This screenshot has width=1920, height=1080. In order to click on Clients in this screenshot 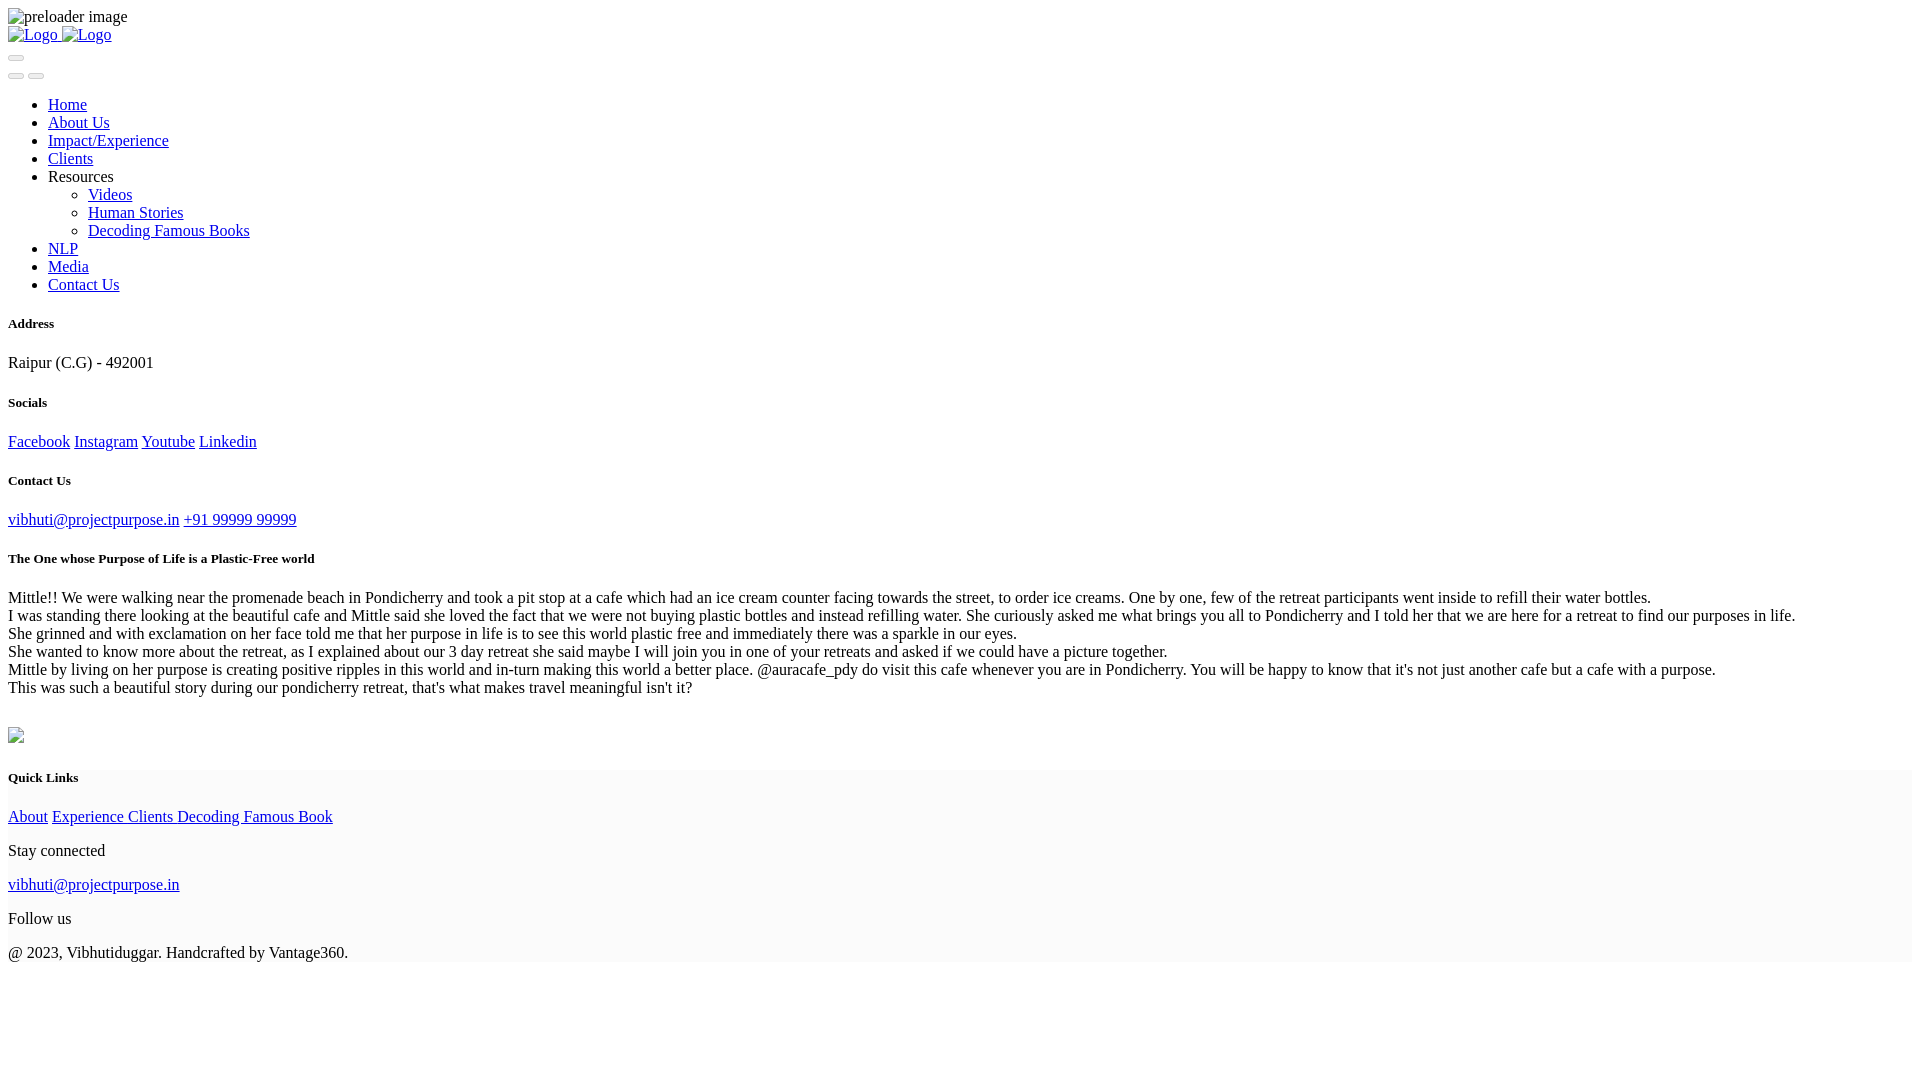, I will do `click(152, 816)`.